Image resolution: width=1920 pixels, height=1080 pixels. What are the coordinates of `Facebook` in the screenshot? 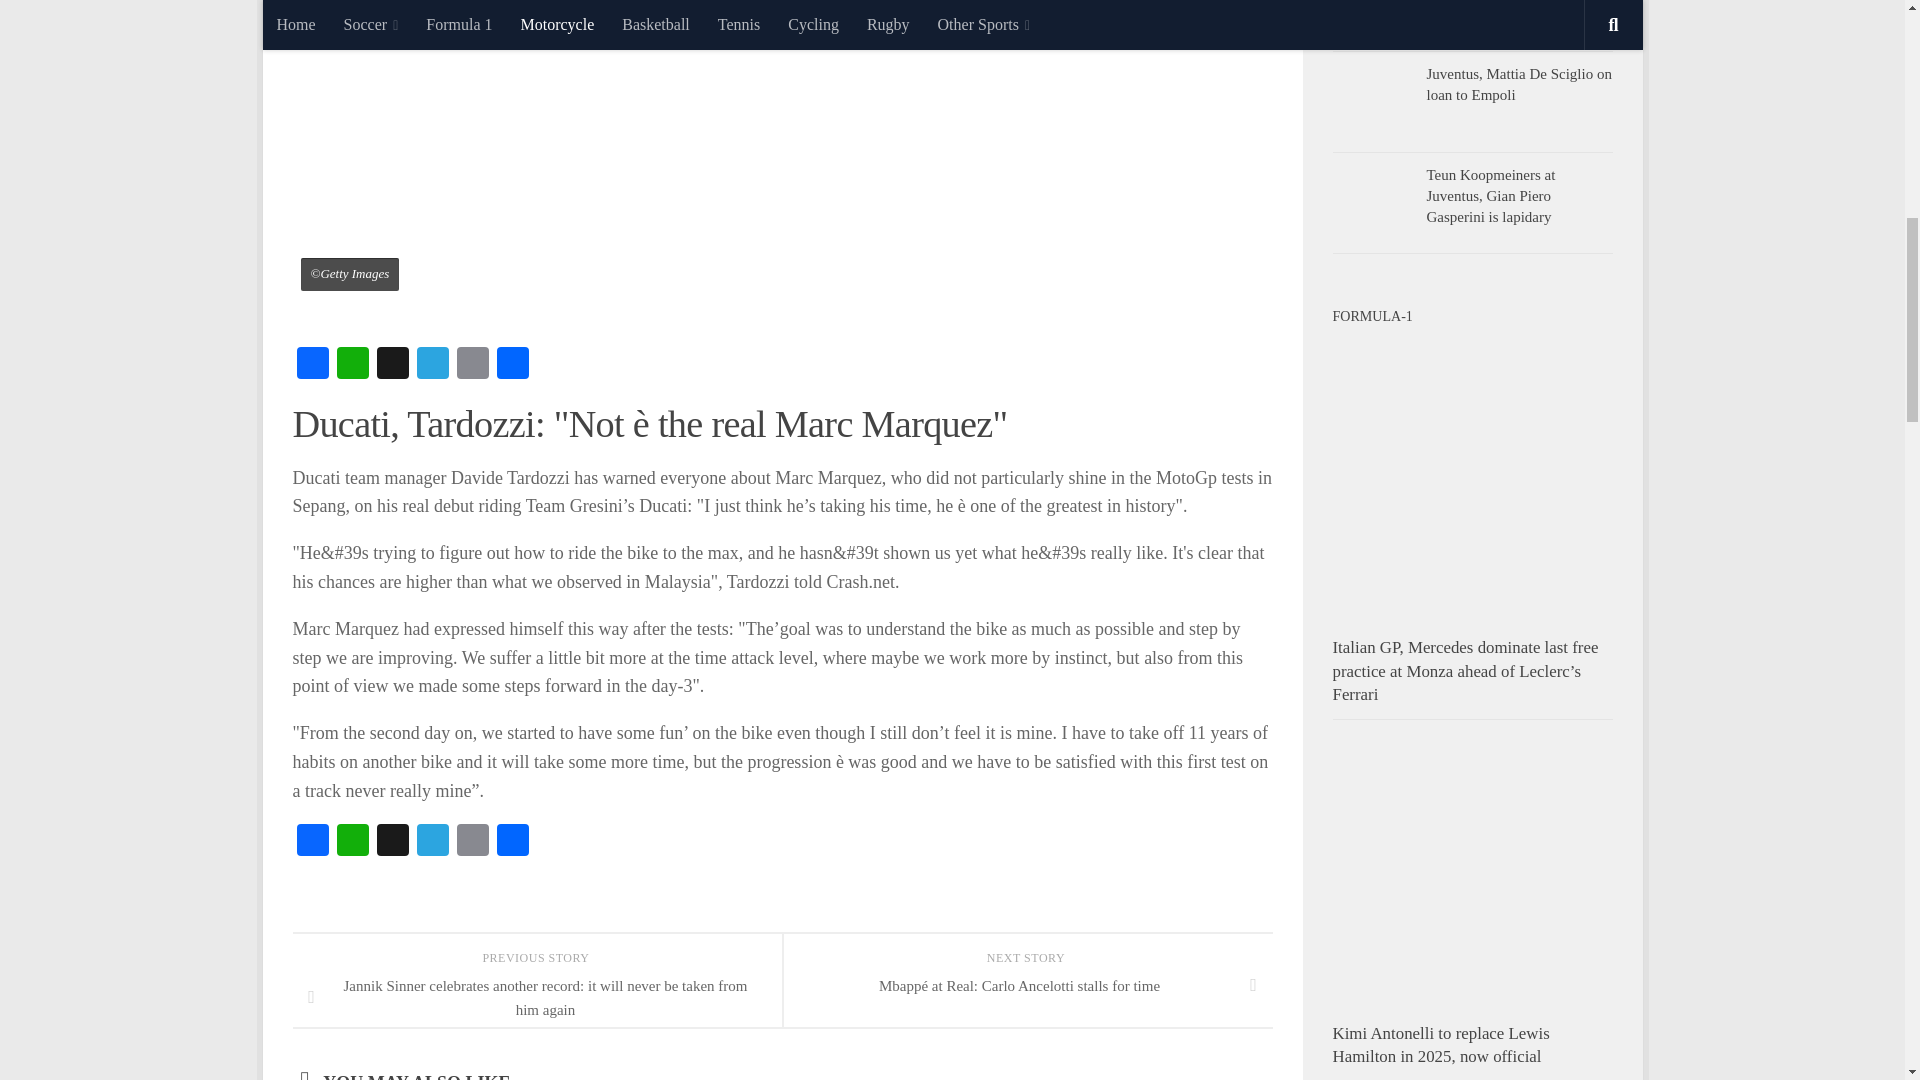 It's located at (312, 842).